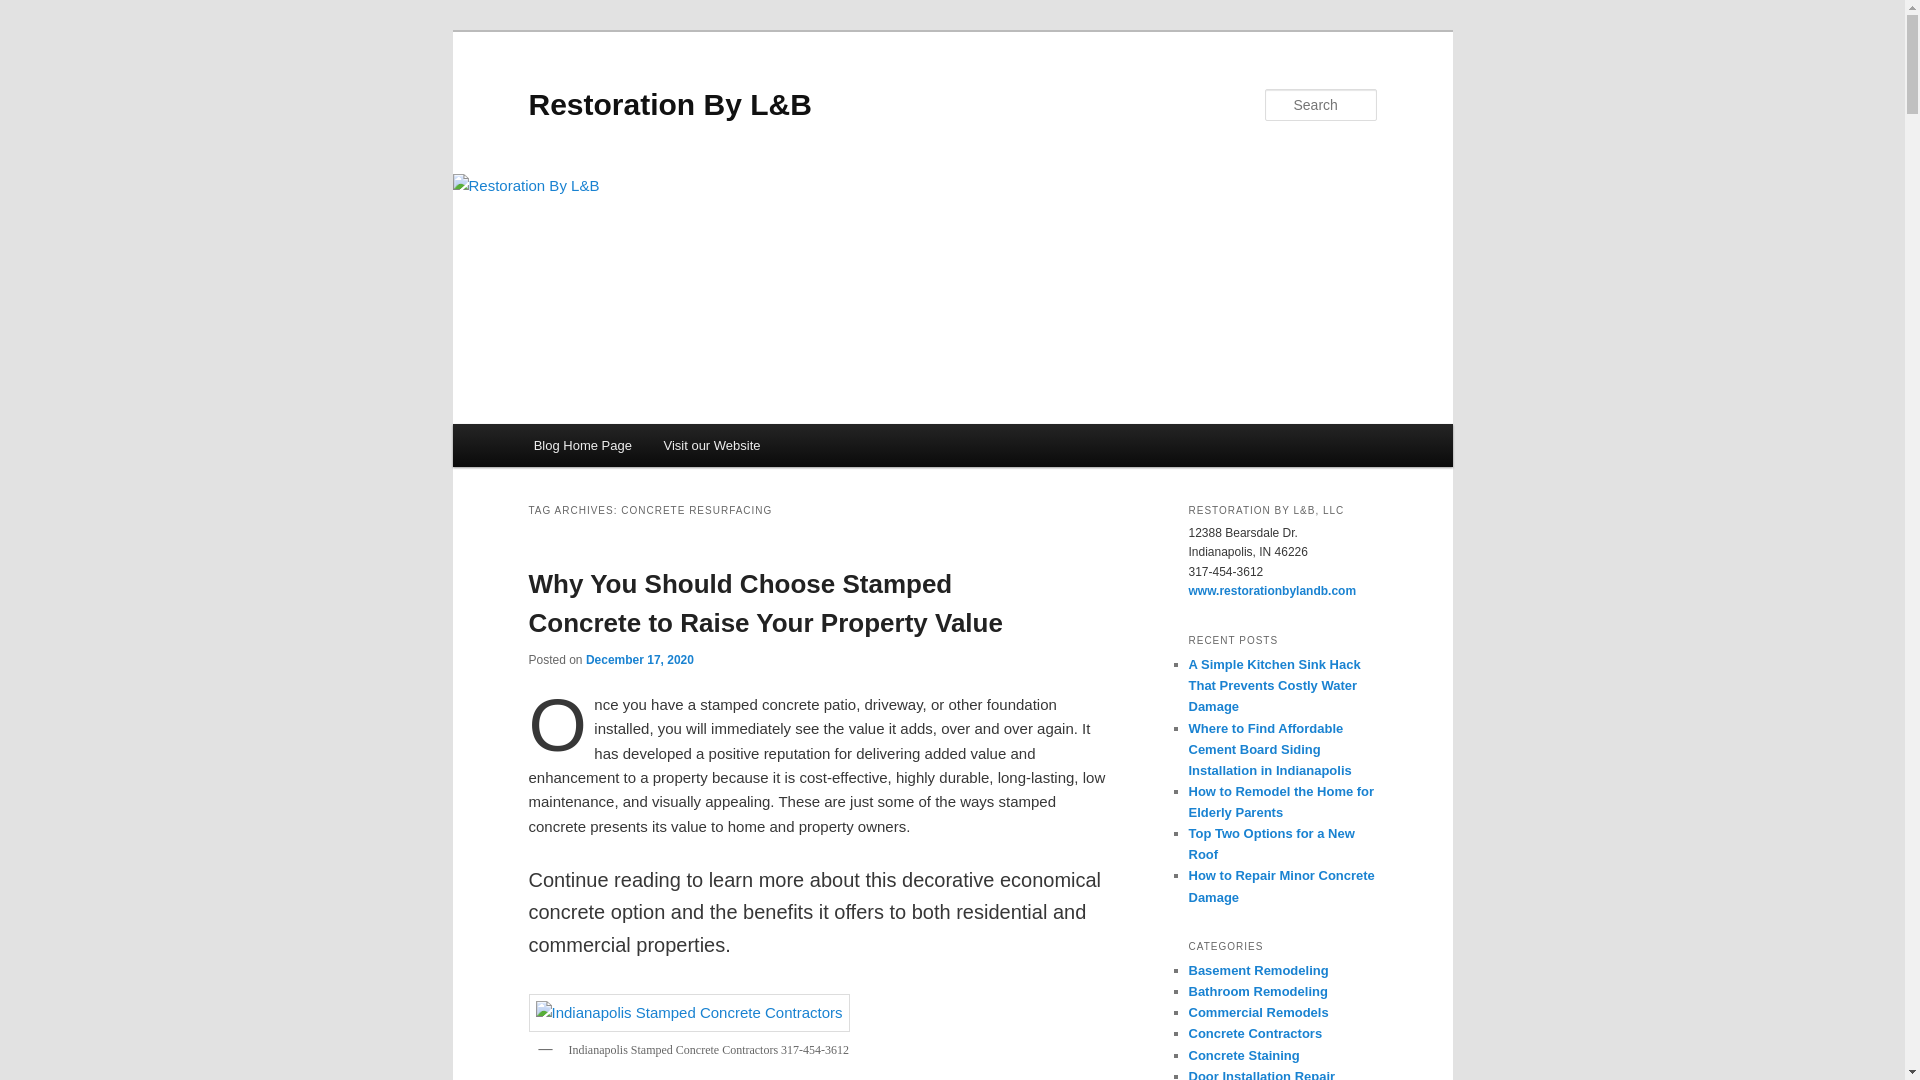  What do you see at coordinates (639, 660) in the screenshot?
I see `December 17, 2020` at bounding box center [639, 660].